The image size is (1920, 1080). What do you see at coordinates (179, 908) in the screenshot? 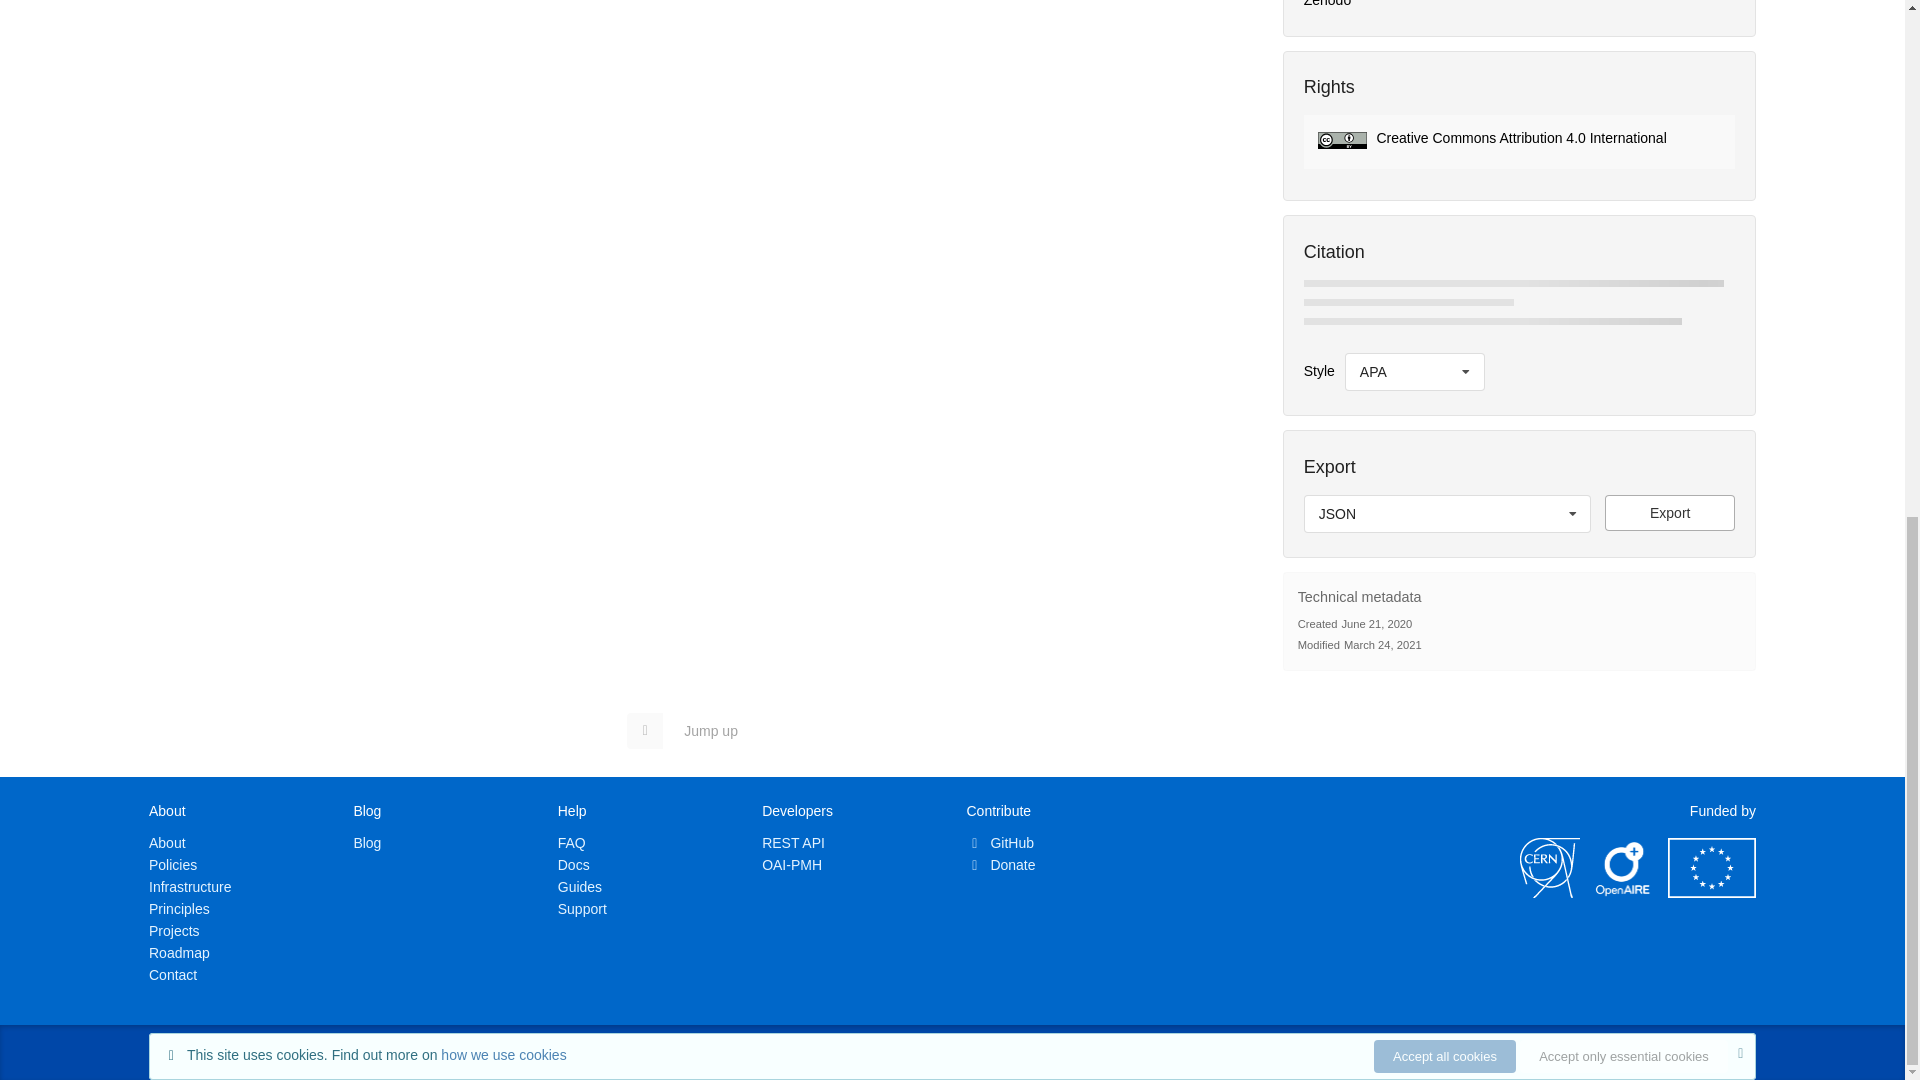
I see `Principles` at bounding box center [179, 908].